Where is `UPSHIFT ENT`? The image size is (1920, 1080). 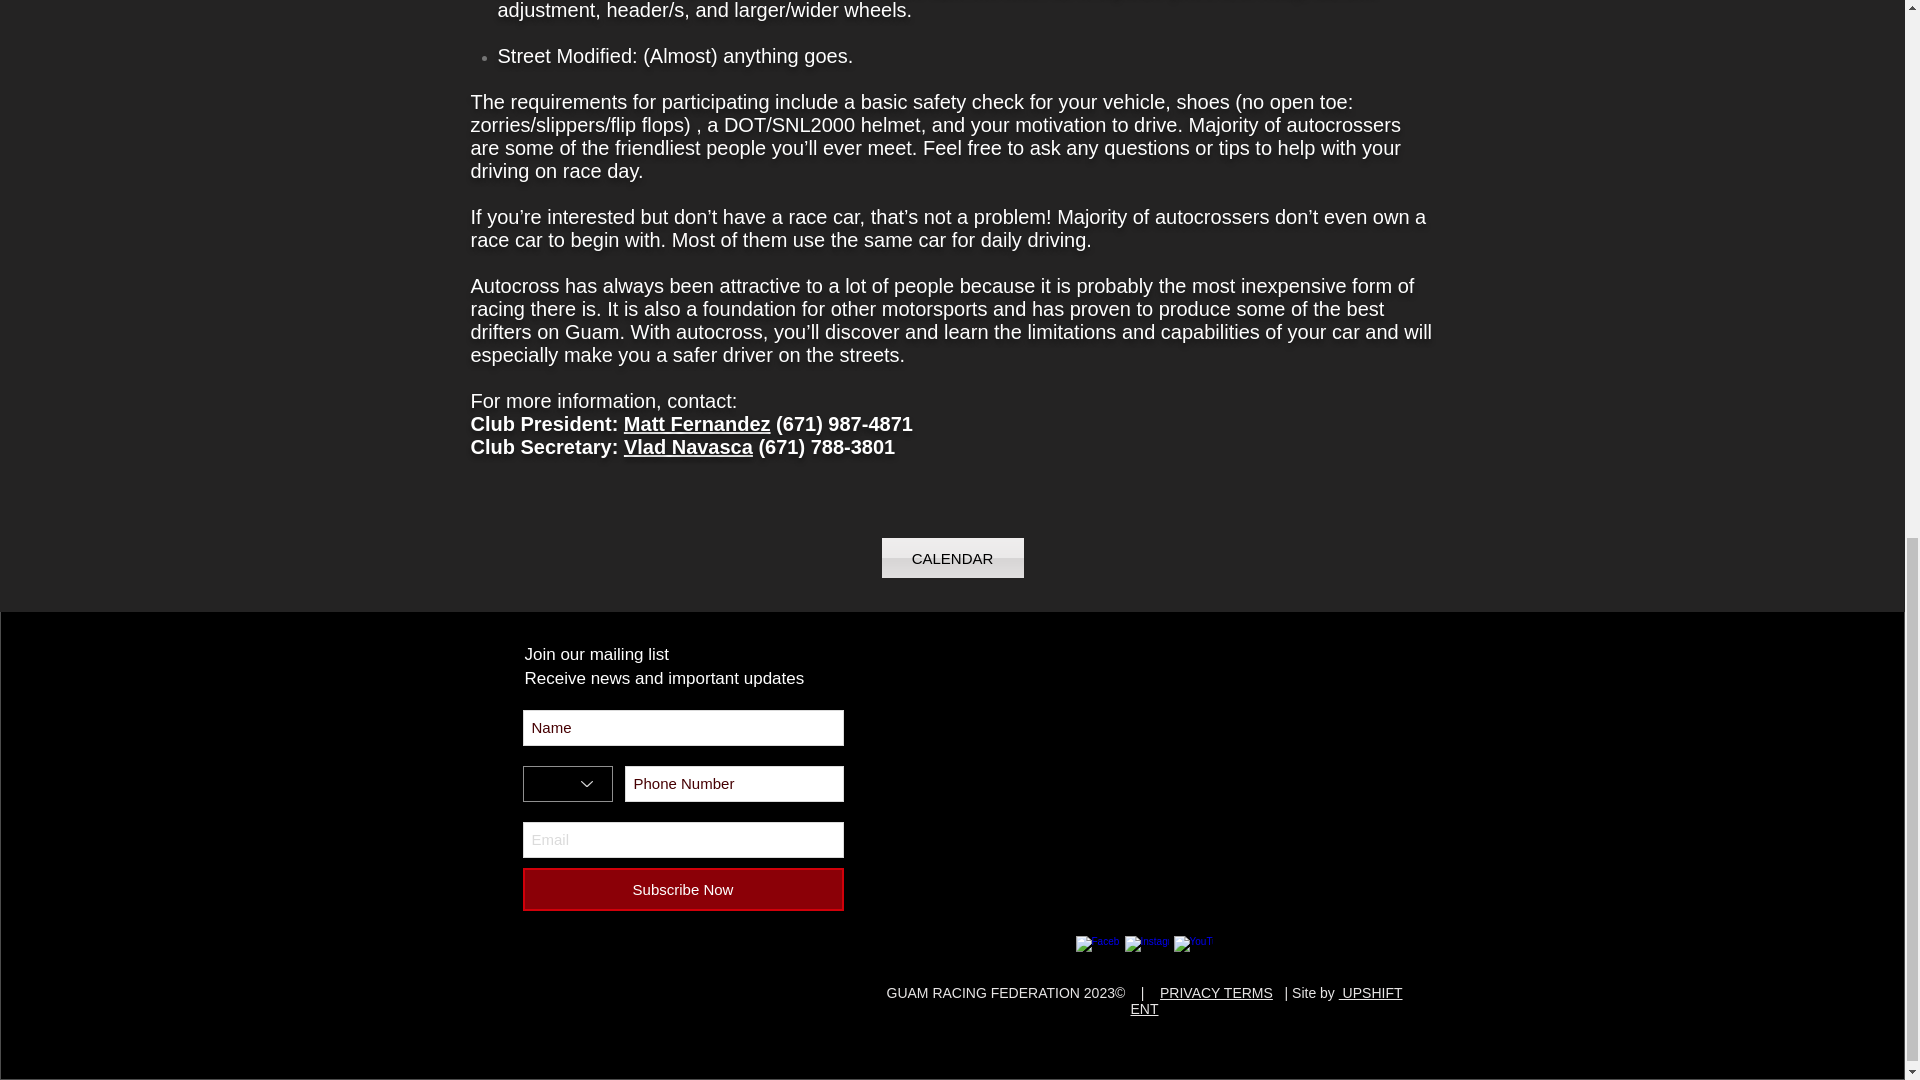 UPSHIFT ENT is located at coordinates (1266, 1000).